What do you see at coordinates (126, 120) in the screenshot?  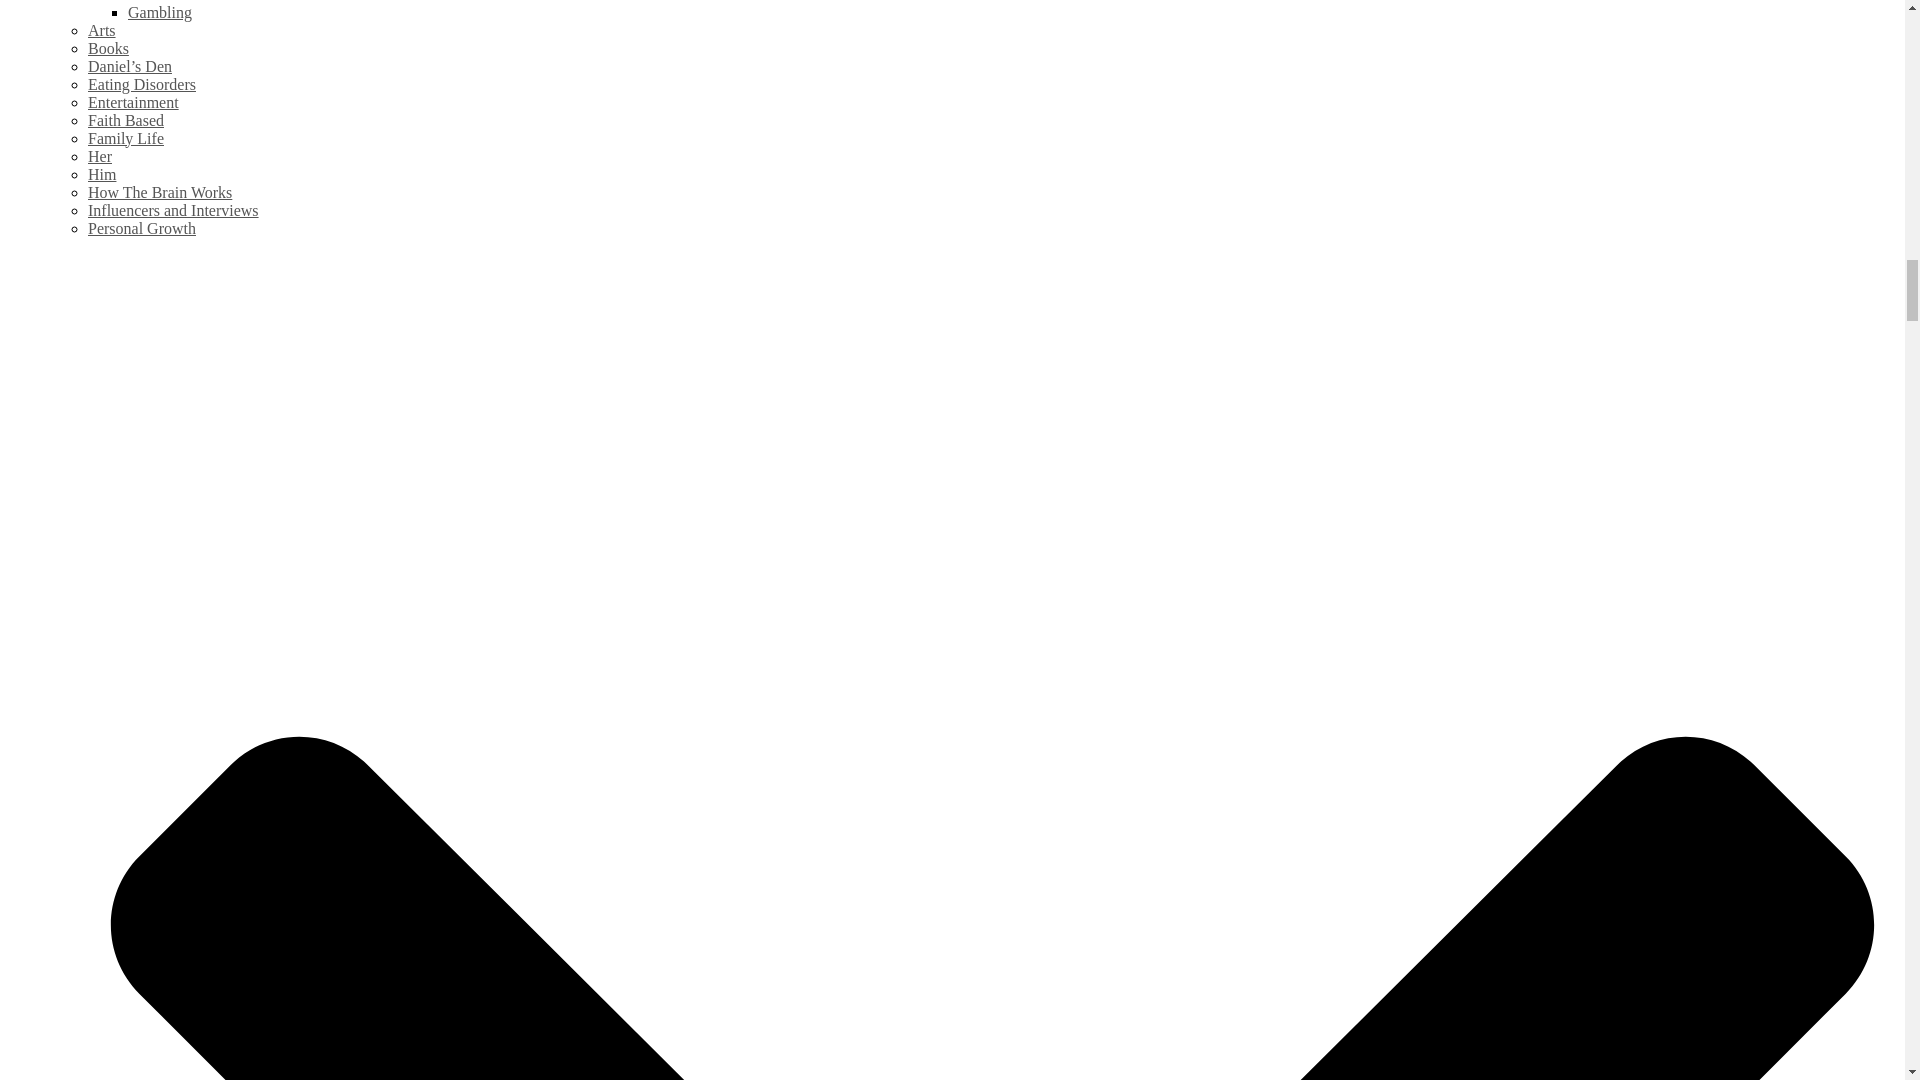 I see `Faith Based` at bounding box center [126, 120].